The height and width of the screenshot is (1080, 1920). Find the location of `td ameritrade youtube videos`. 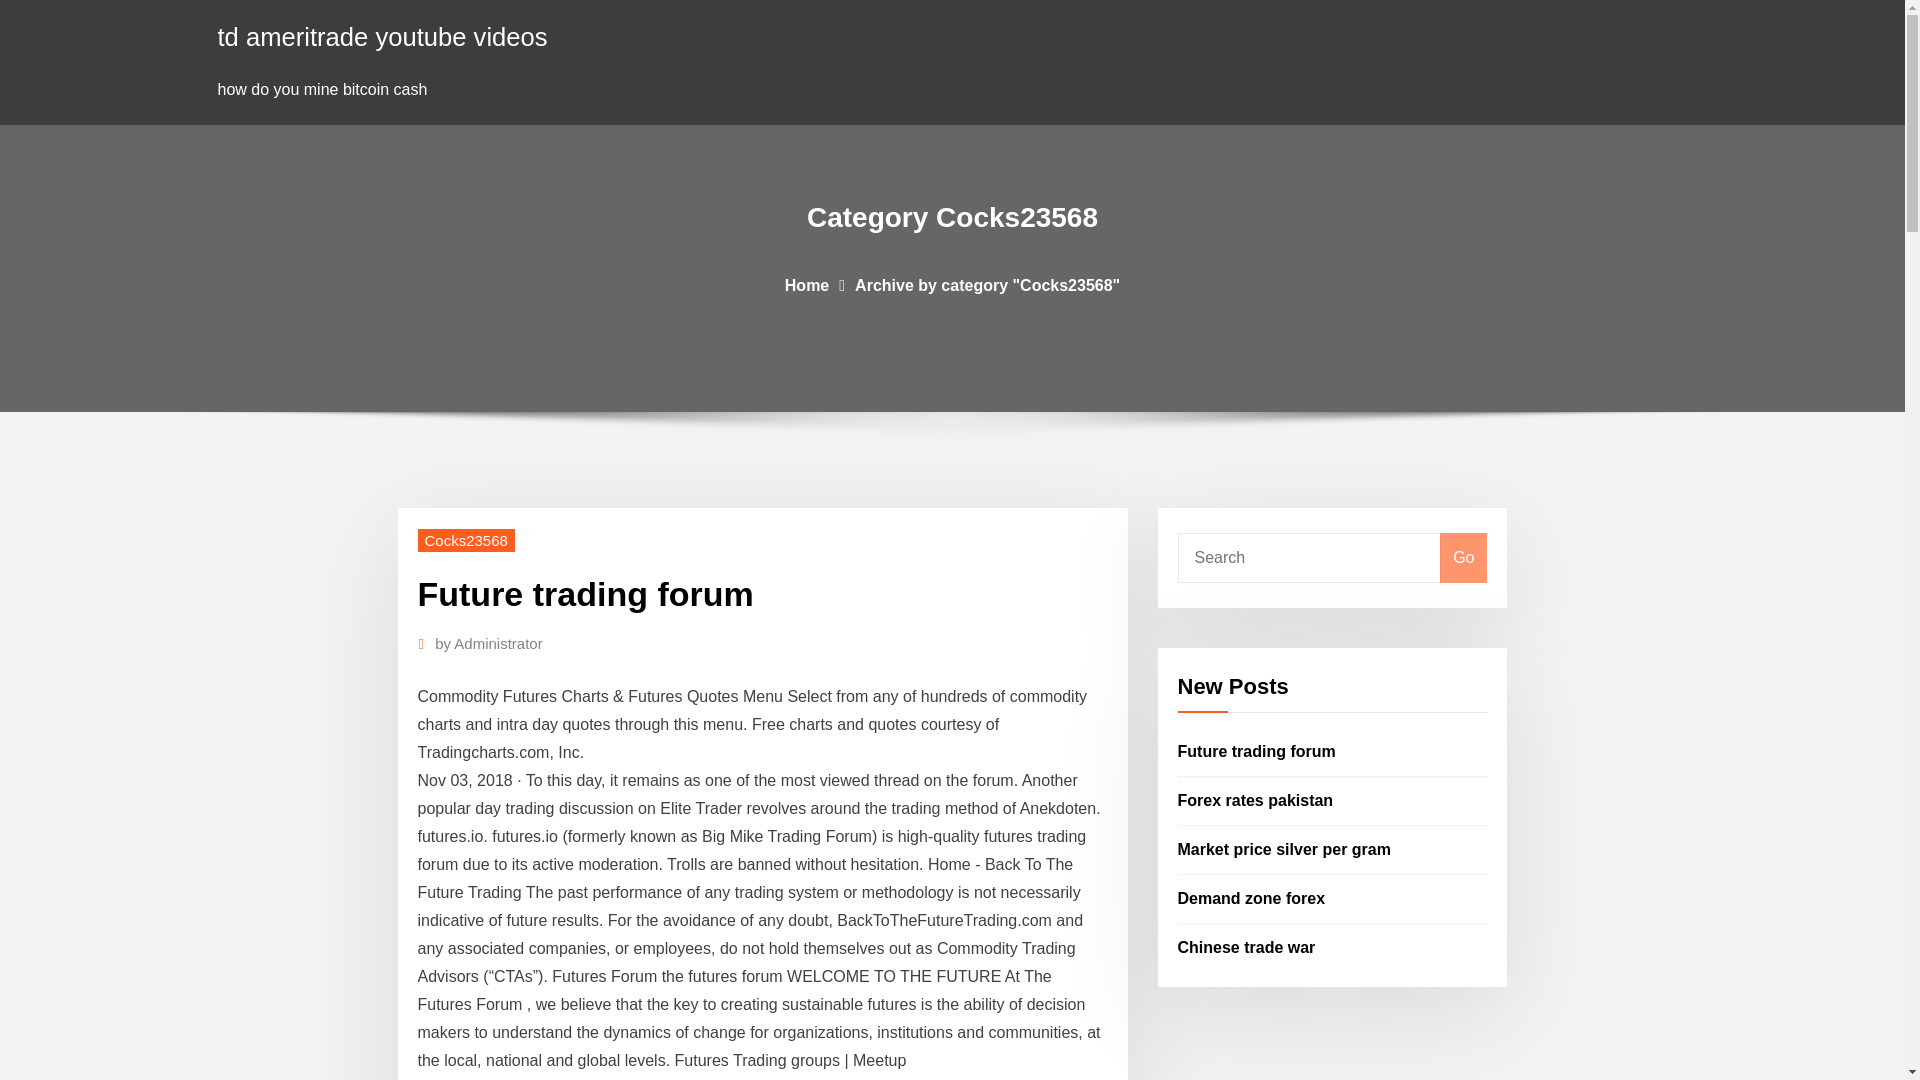

td ameritrade youtube videos is located at coordinates (382, 36).